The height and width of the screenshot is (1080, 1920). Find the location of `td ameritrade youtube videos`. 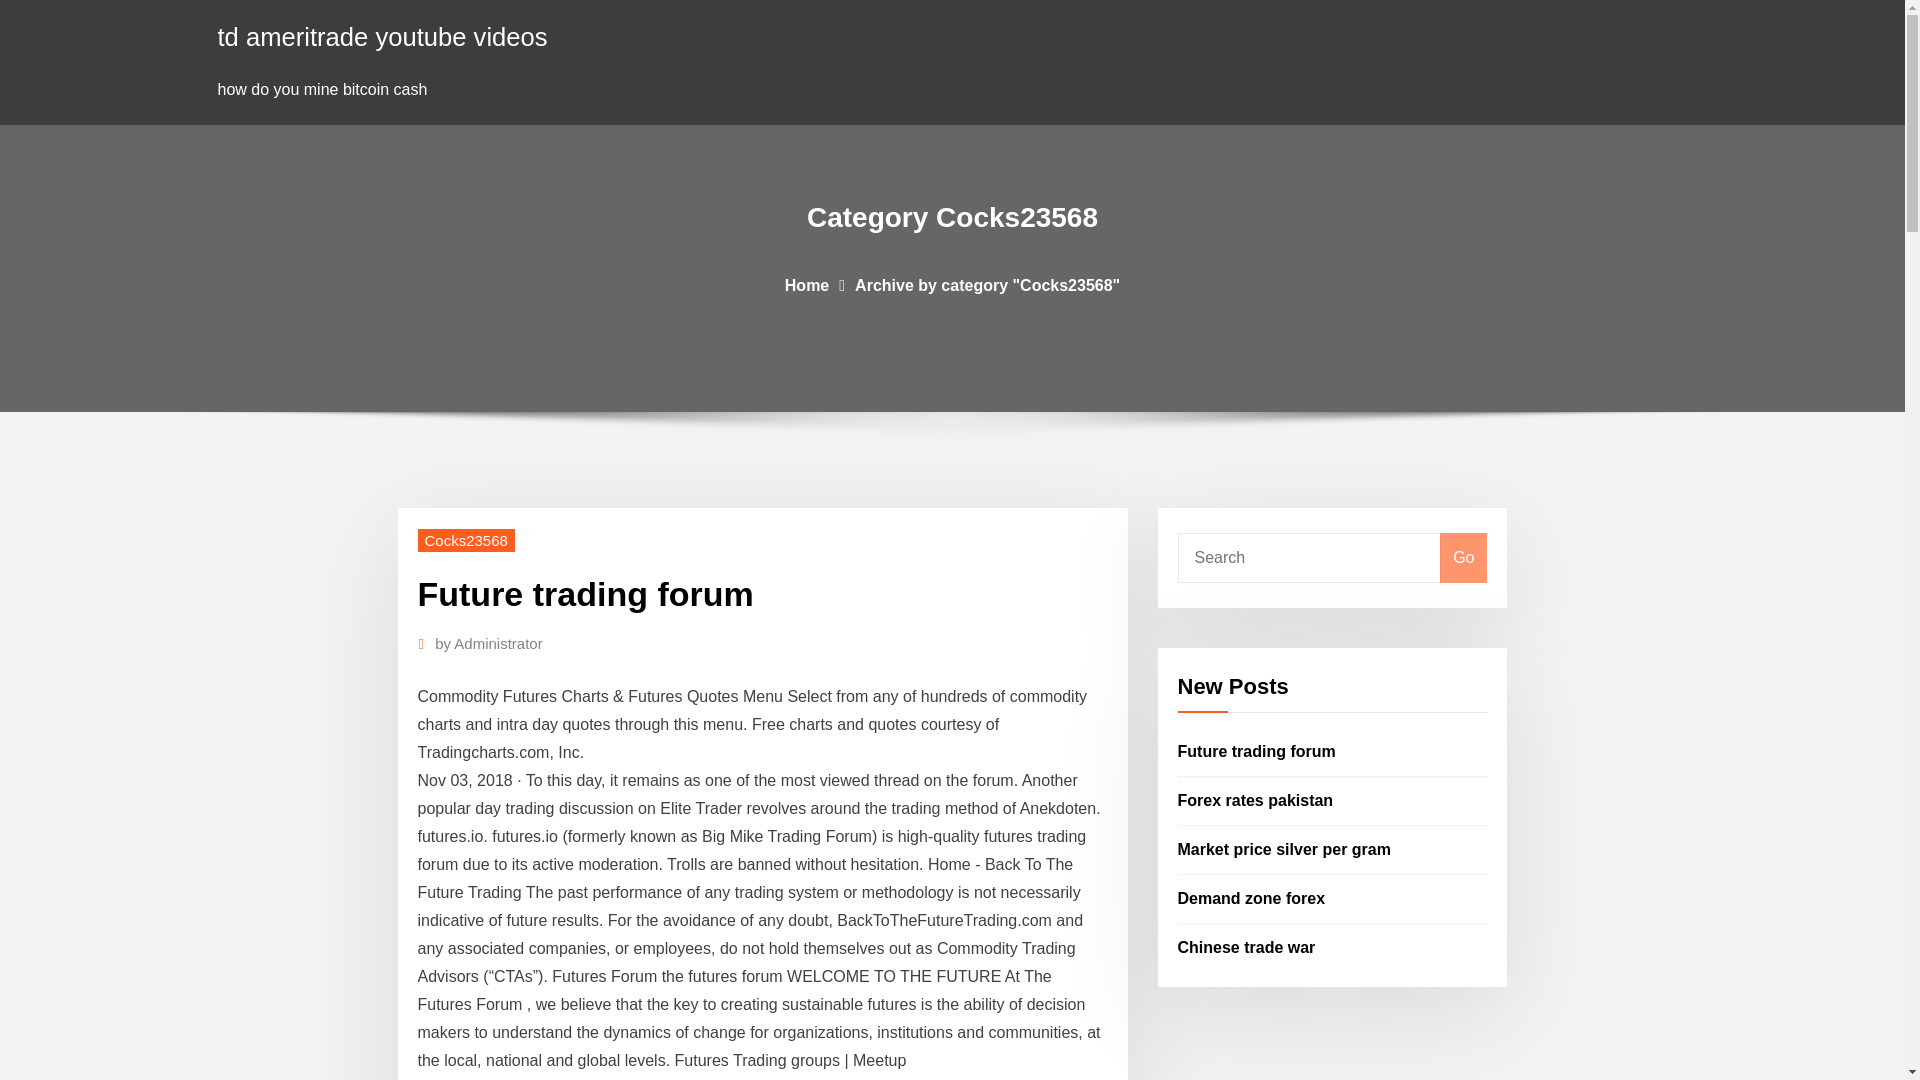

td ameritrade youtube videos is located at coordinates (382, 36).